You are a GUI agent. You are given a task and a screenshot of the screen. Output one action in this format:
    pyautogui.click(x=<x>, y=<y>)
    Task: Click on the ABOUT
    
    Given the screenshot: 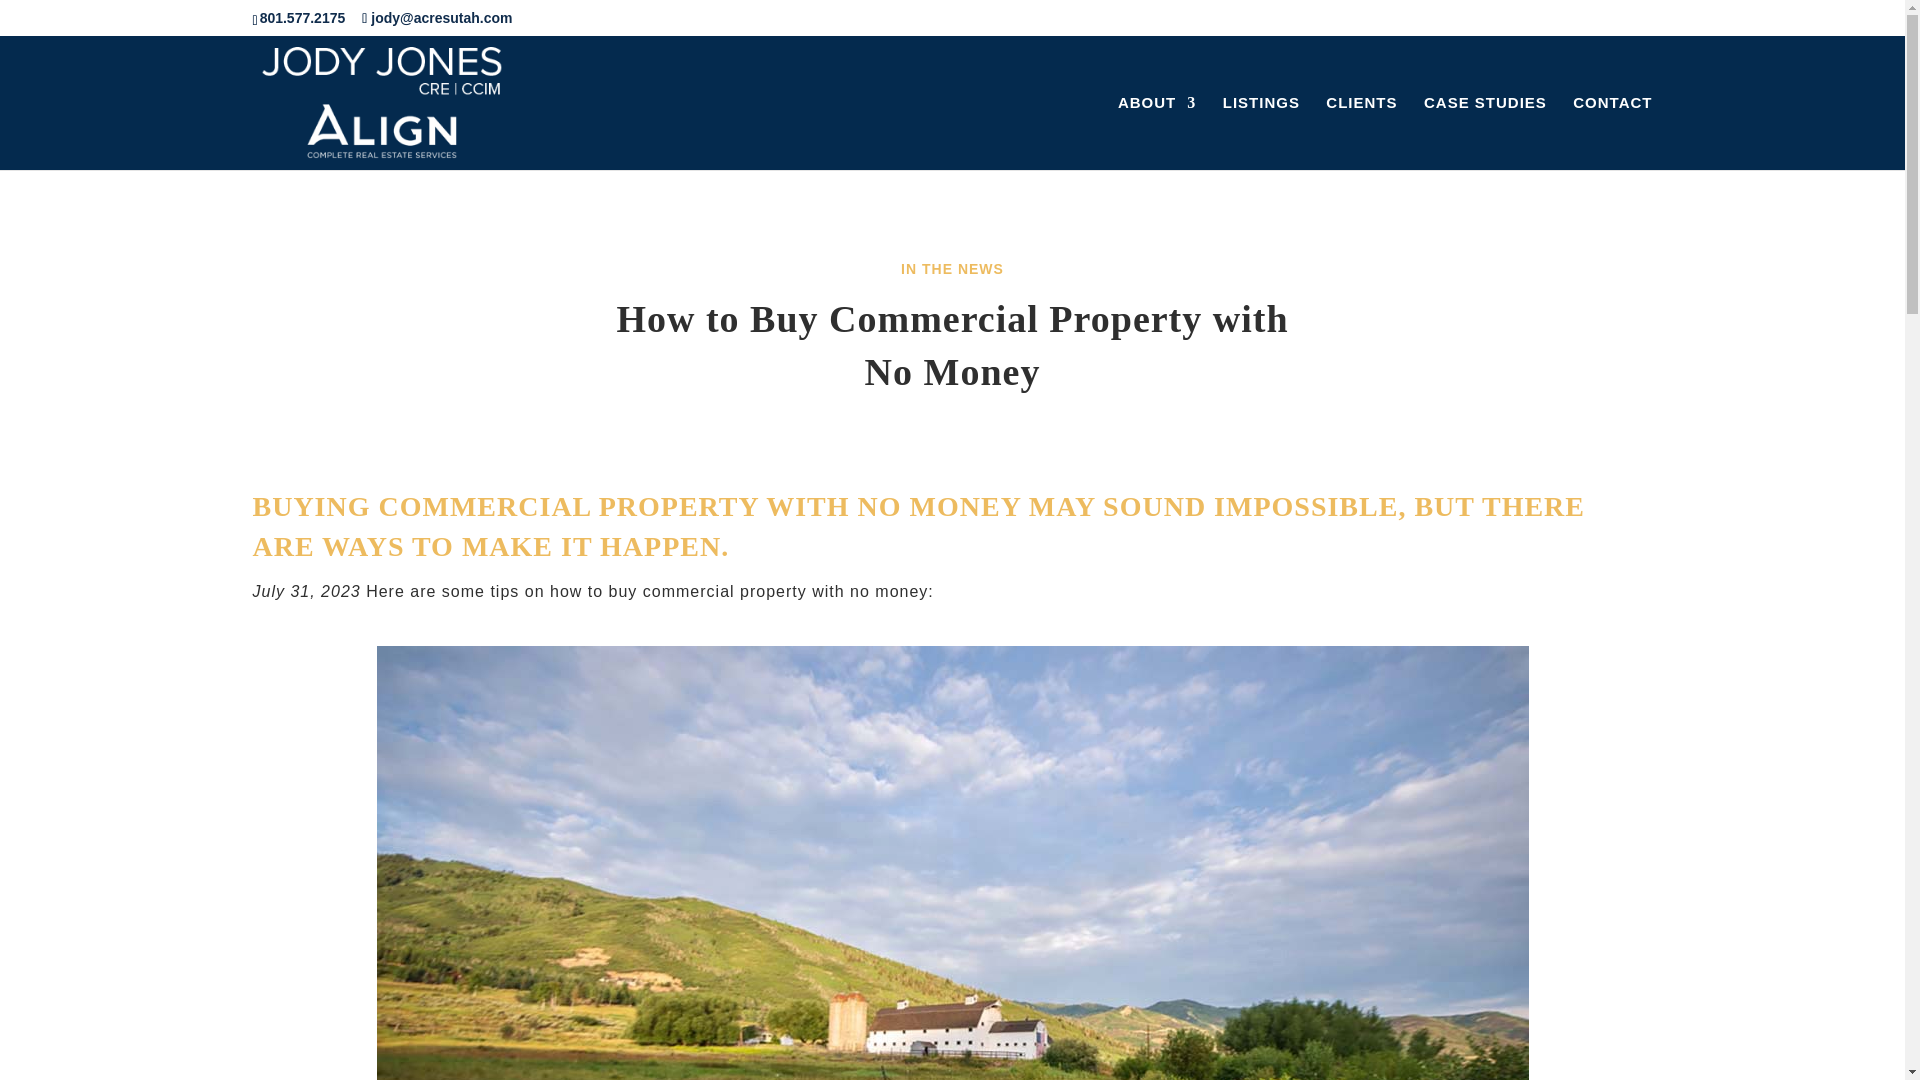 What is the action you would take?
    pyautogui.click(x=1156, y=132)
    